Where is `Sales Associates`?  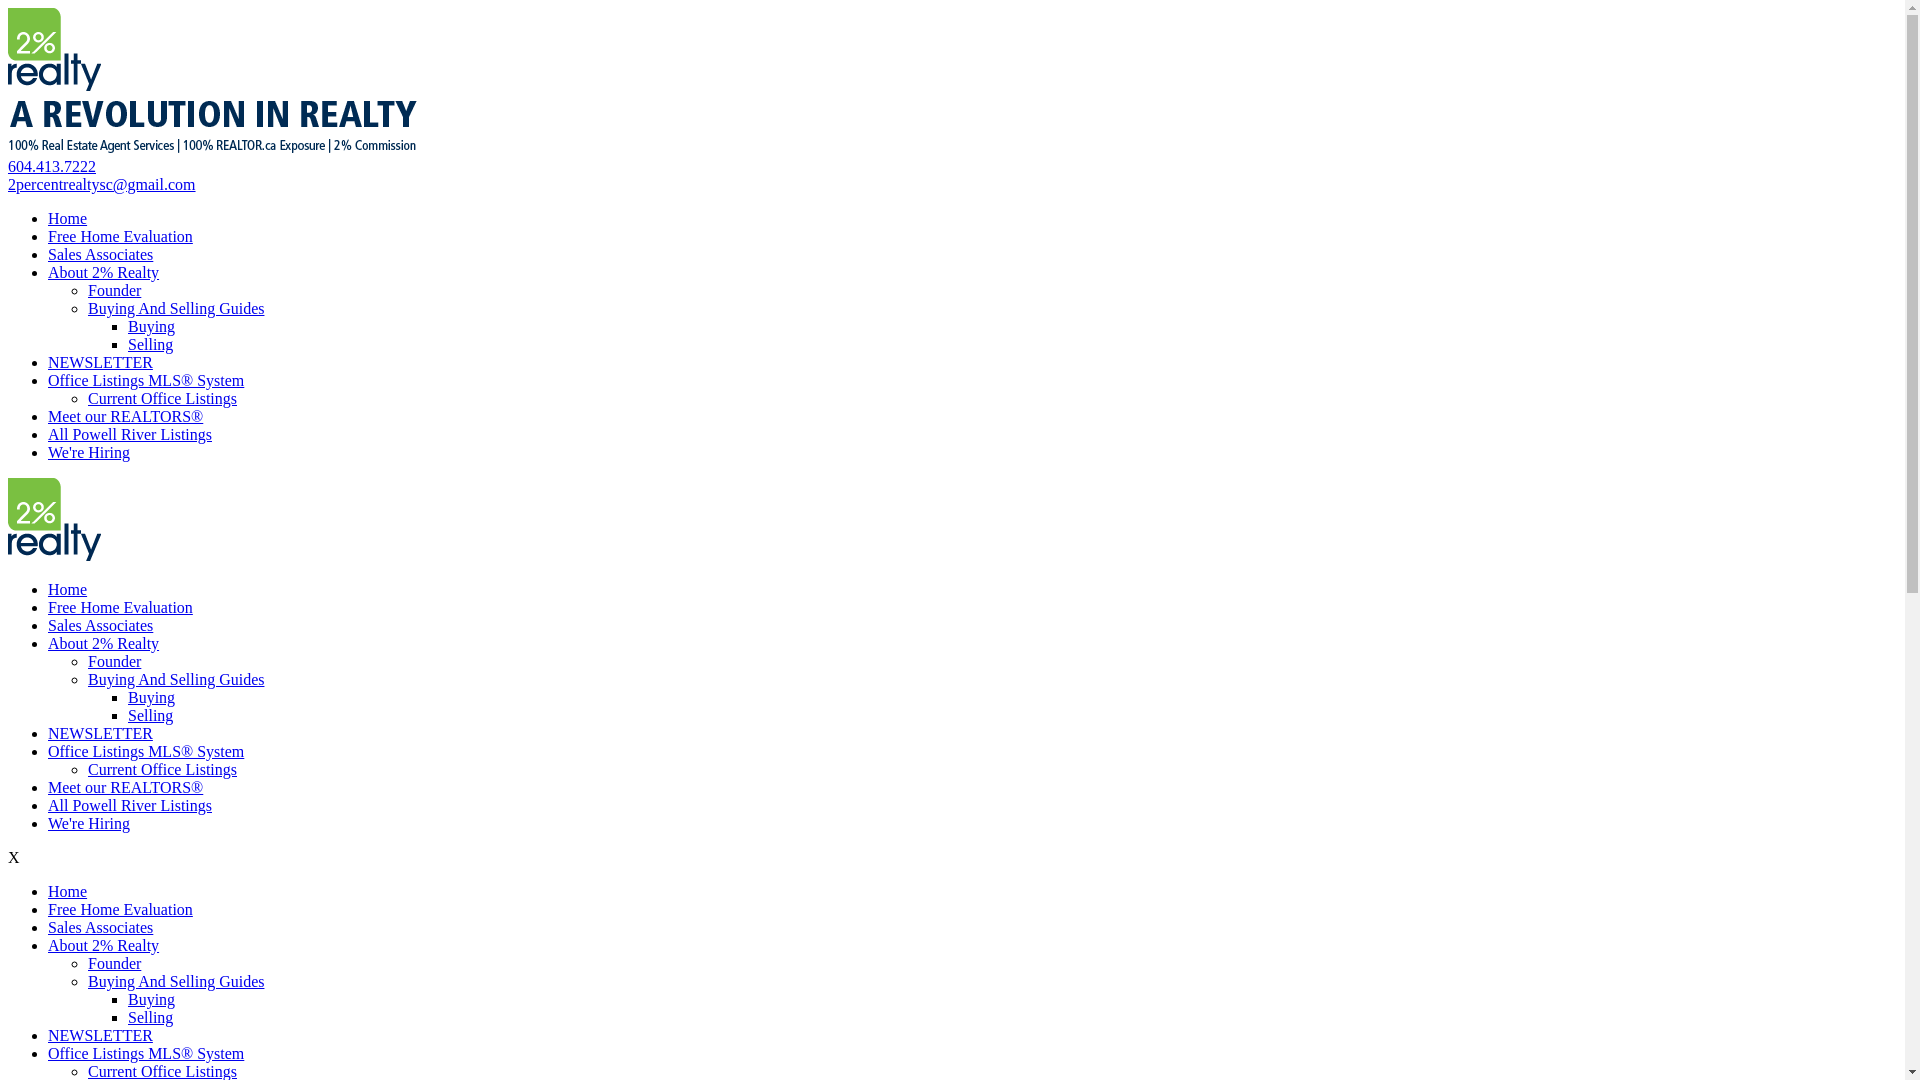
Sales Associates is located at coordinates (100, 928).